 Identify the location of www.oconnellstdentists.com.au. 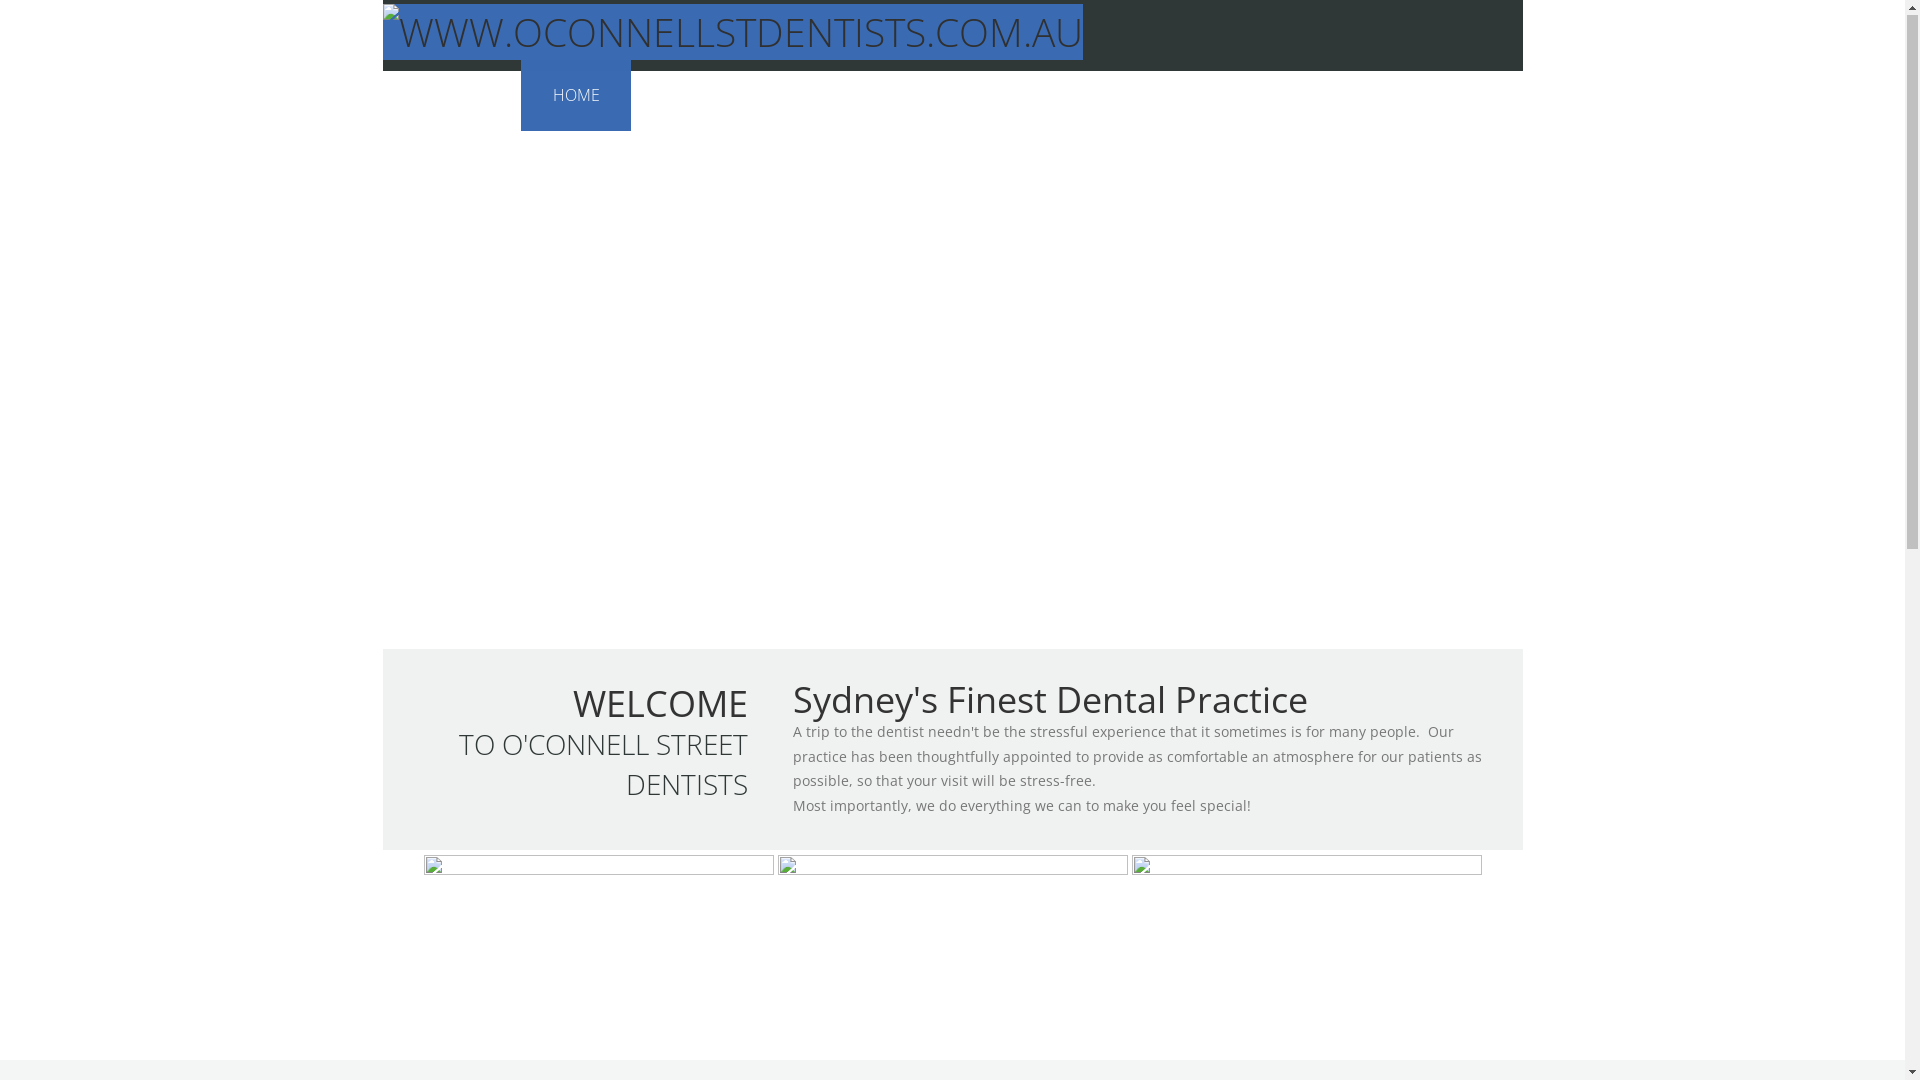
(732, 33).